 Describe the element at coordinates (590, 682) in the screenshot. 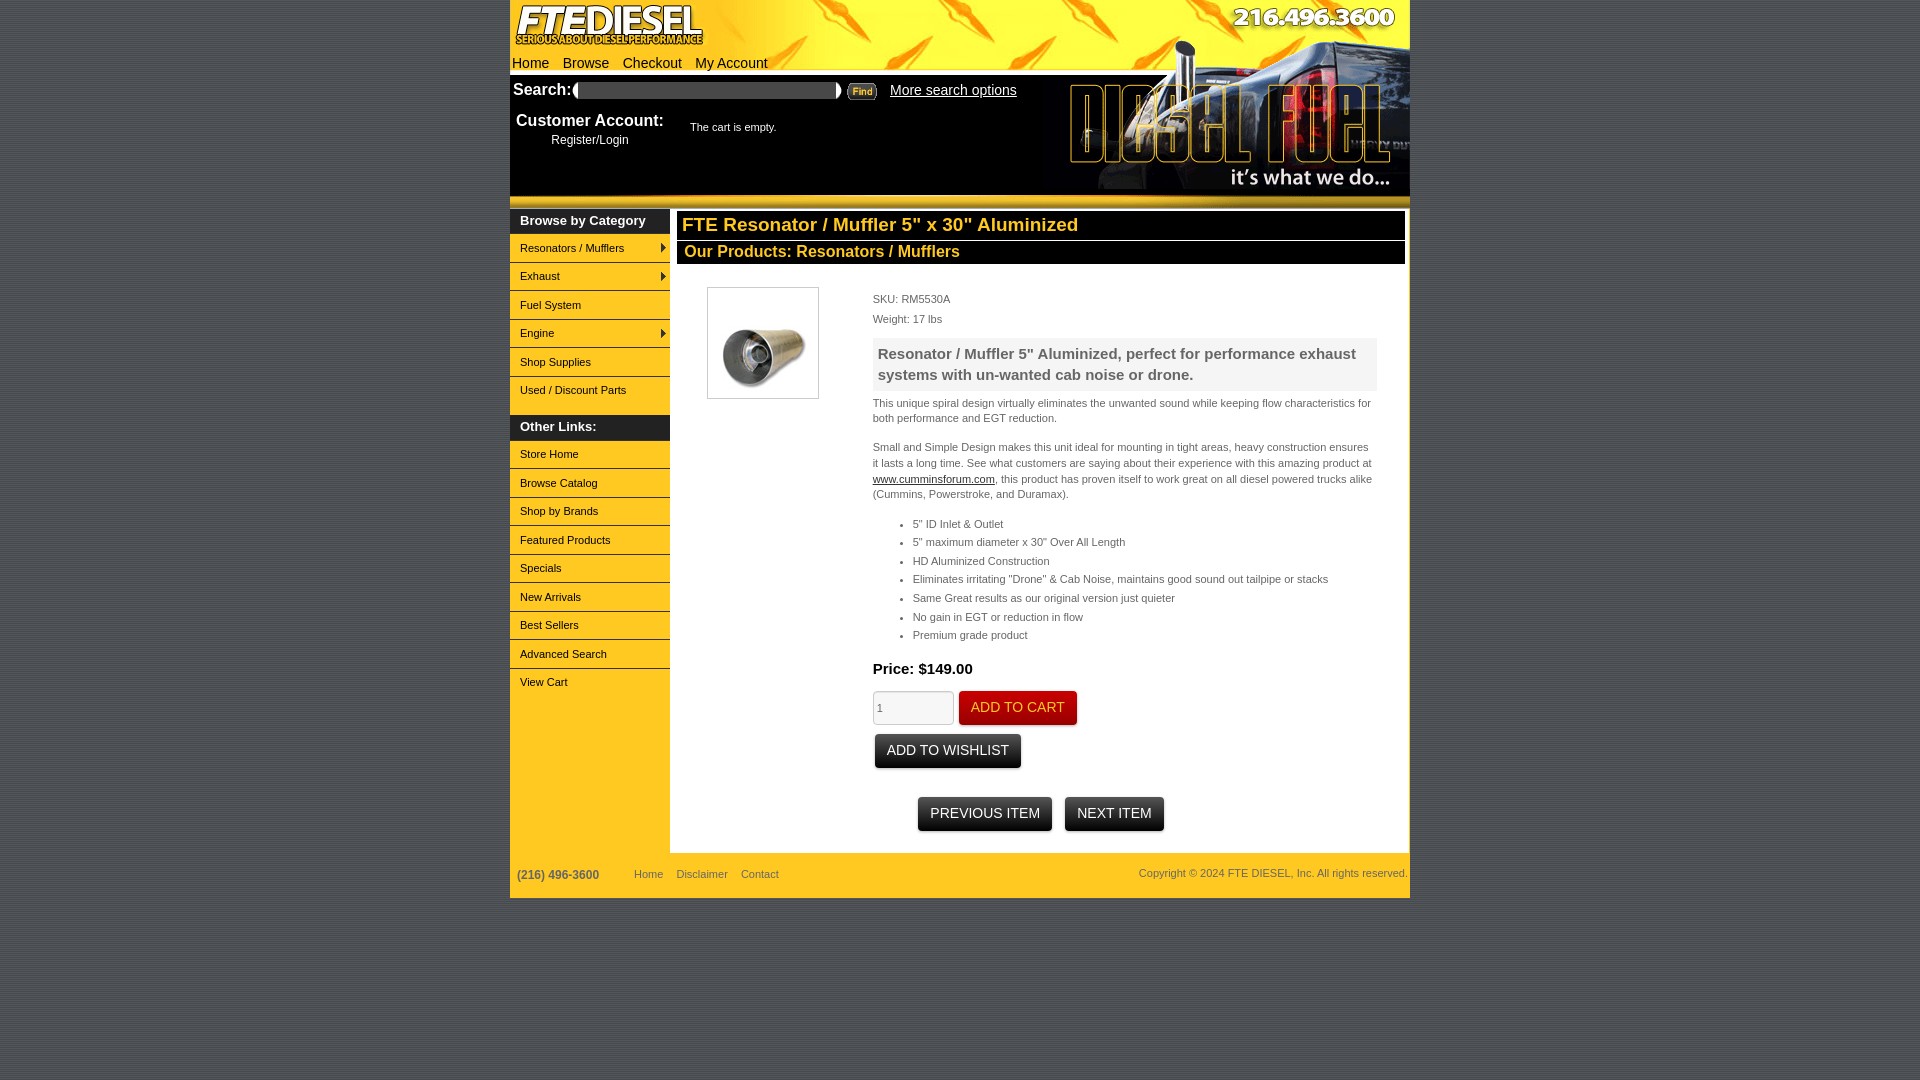

I see `View Cart` at that location.